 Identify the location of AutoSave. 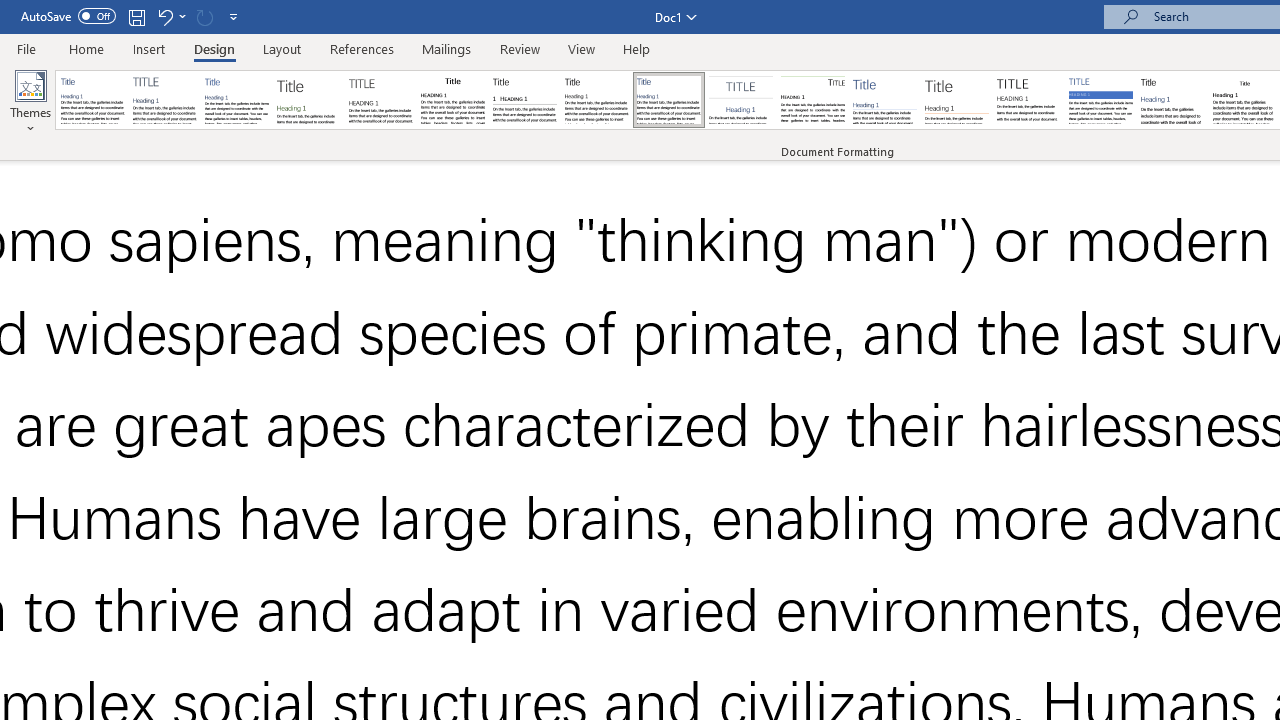
(68, 16).